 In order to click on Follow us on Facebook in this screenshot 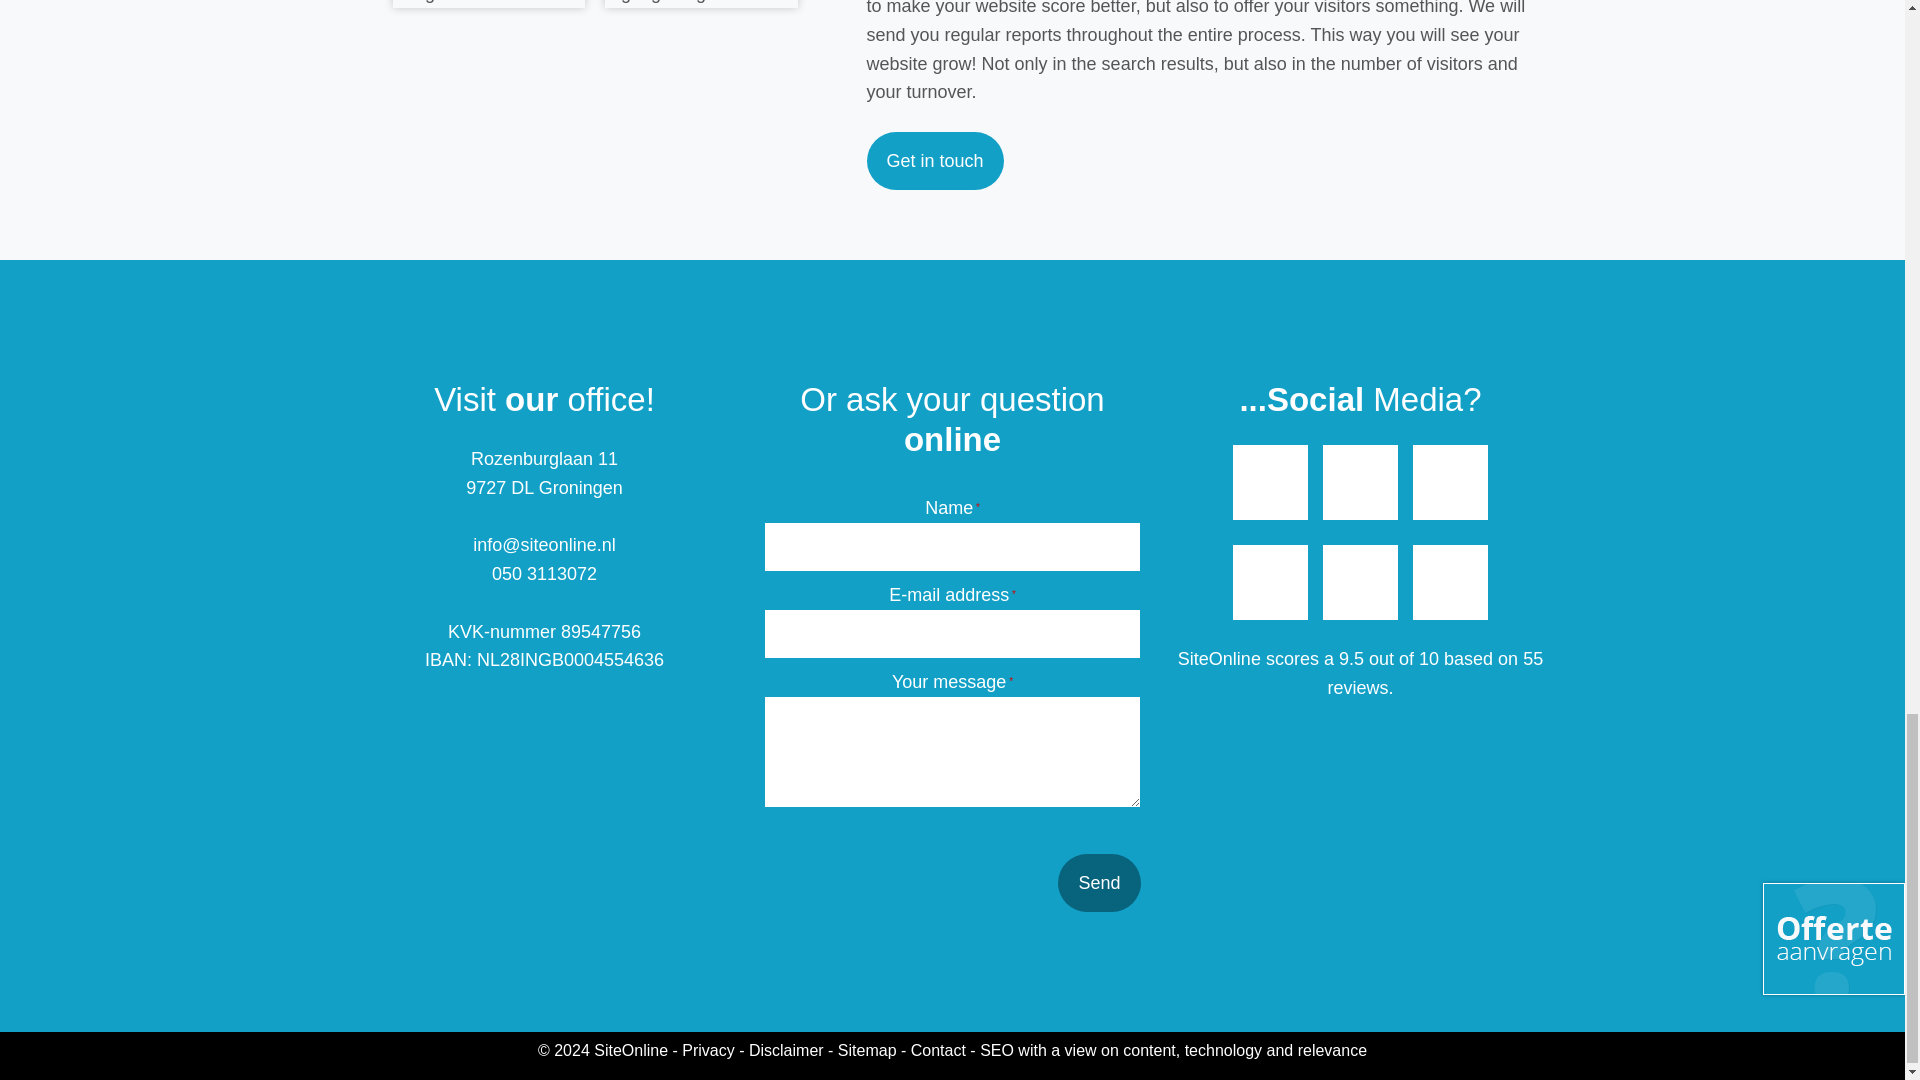, I will do `click(1270, 482)`.